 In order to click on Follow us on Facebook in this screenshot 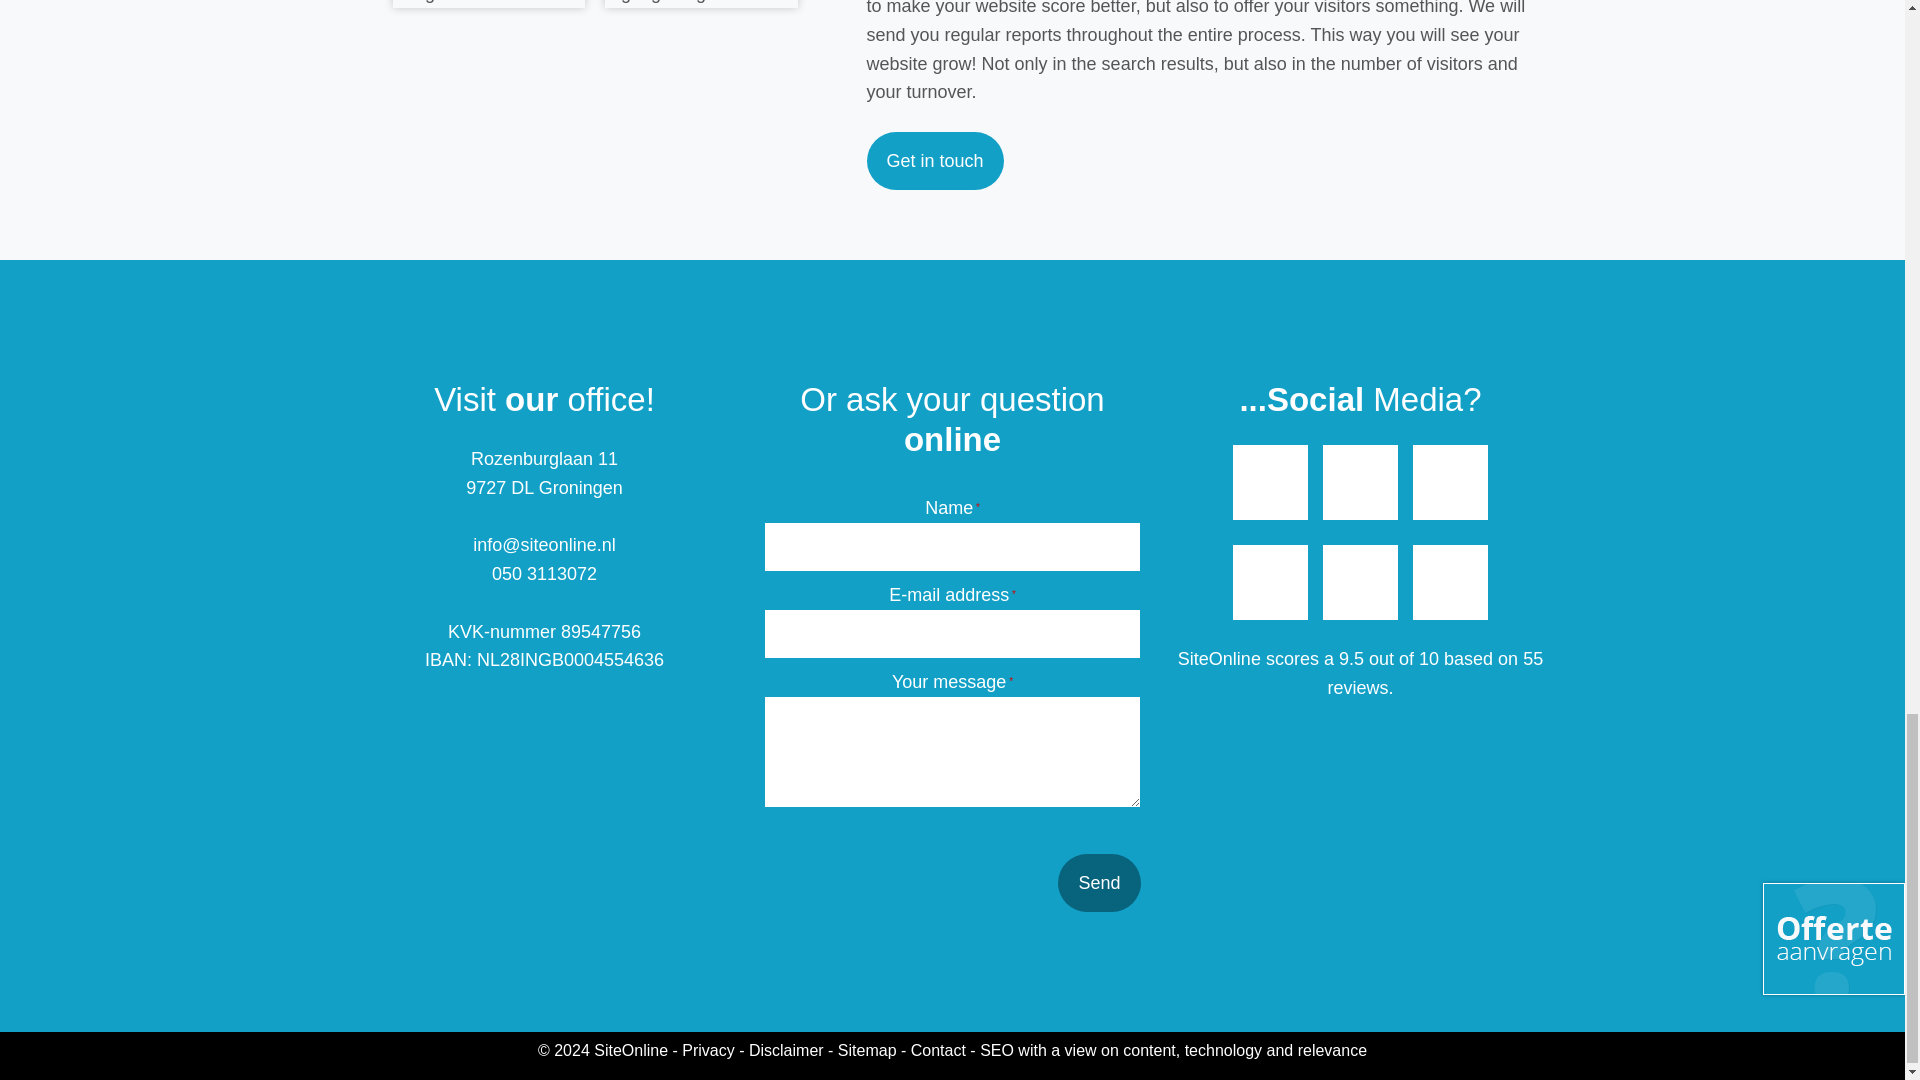, I will do `click(1270, 482)`.